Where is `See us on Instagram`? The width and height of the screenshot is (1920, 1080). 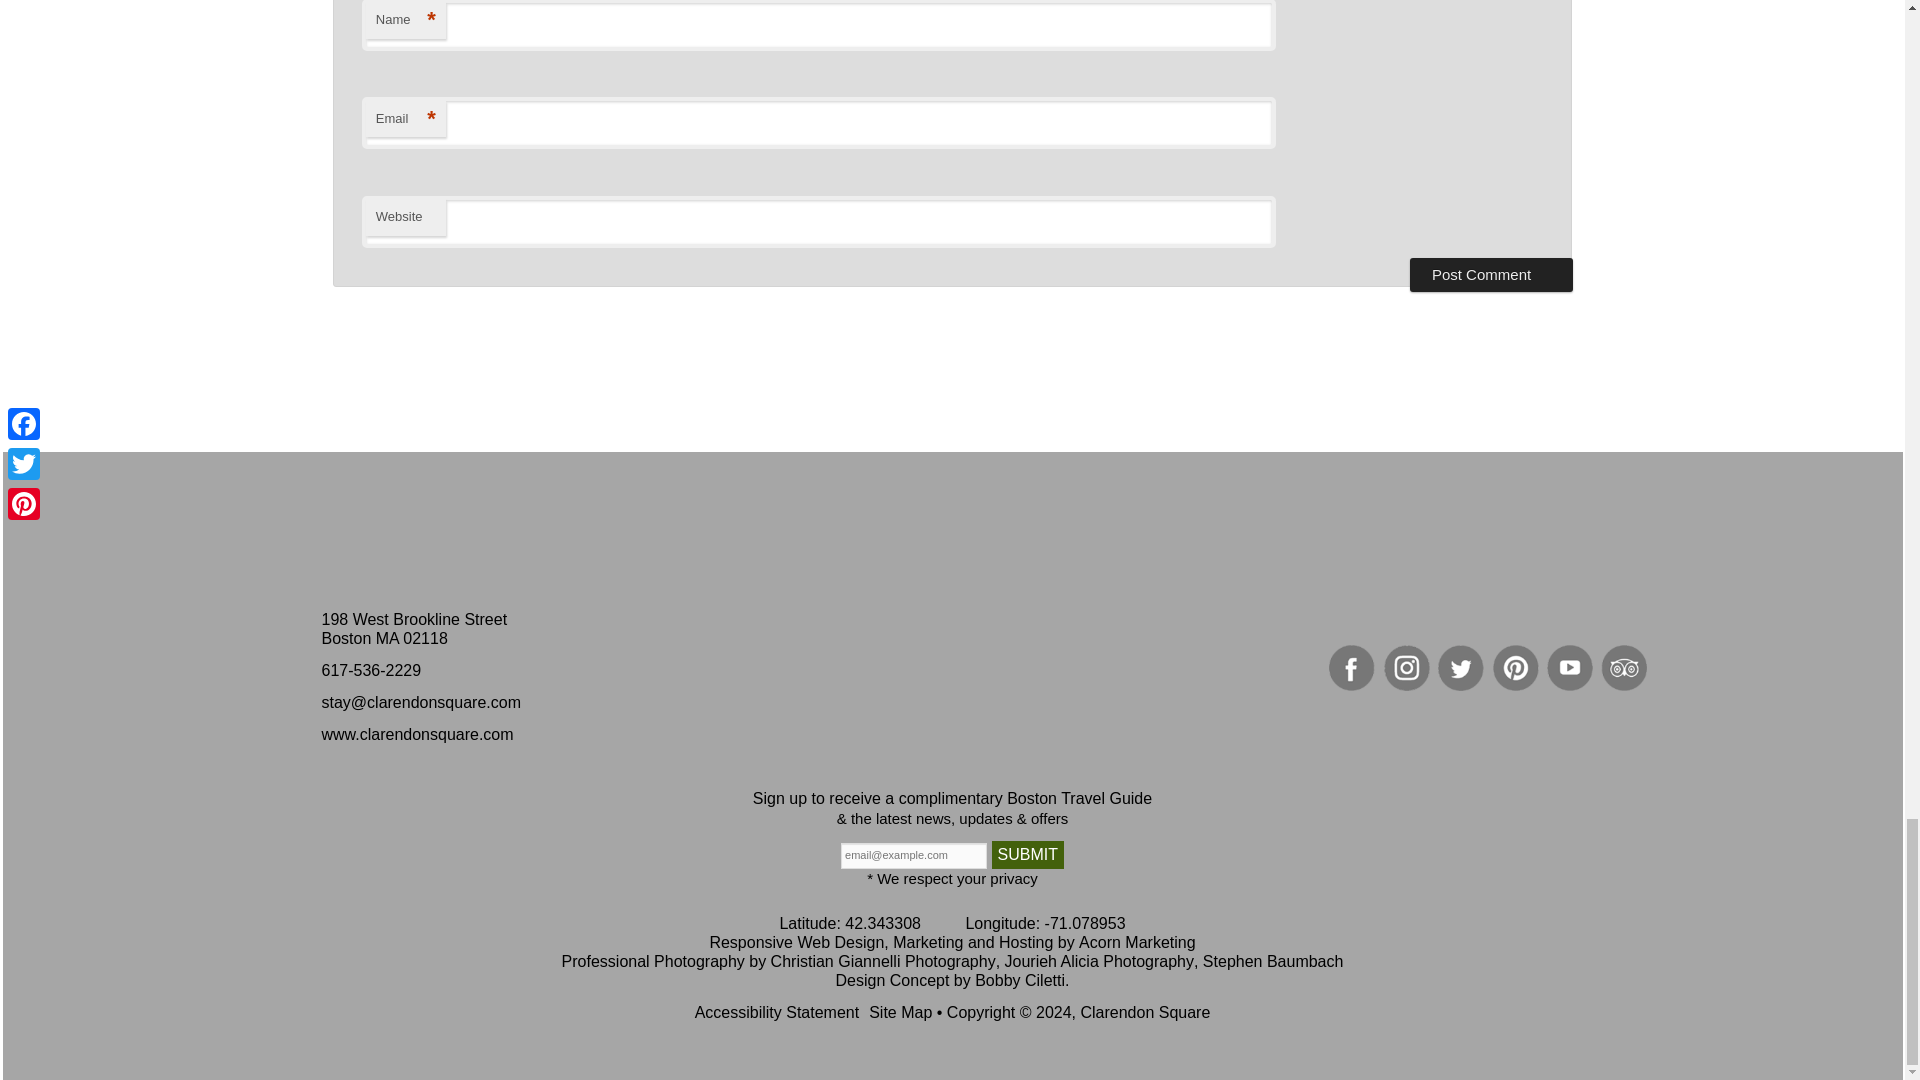
See us on Instagram is located at coordinates (1407, 668).